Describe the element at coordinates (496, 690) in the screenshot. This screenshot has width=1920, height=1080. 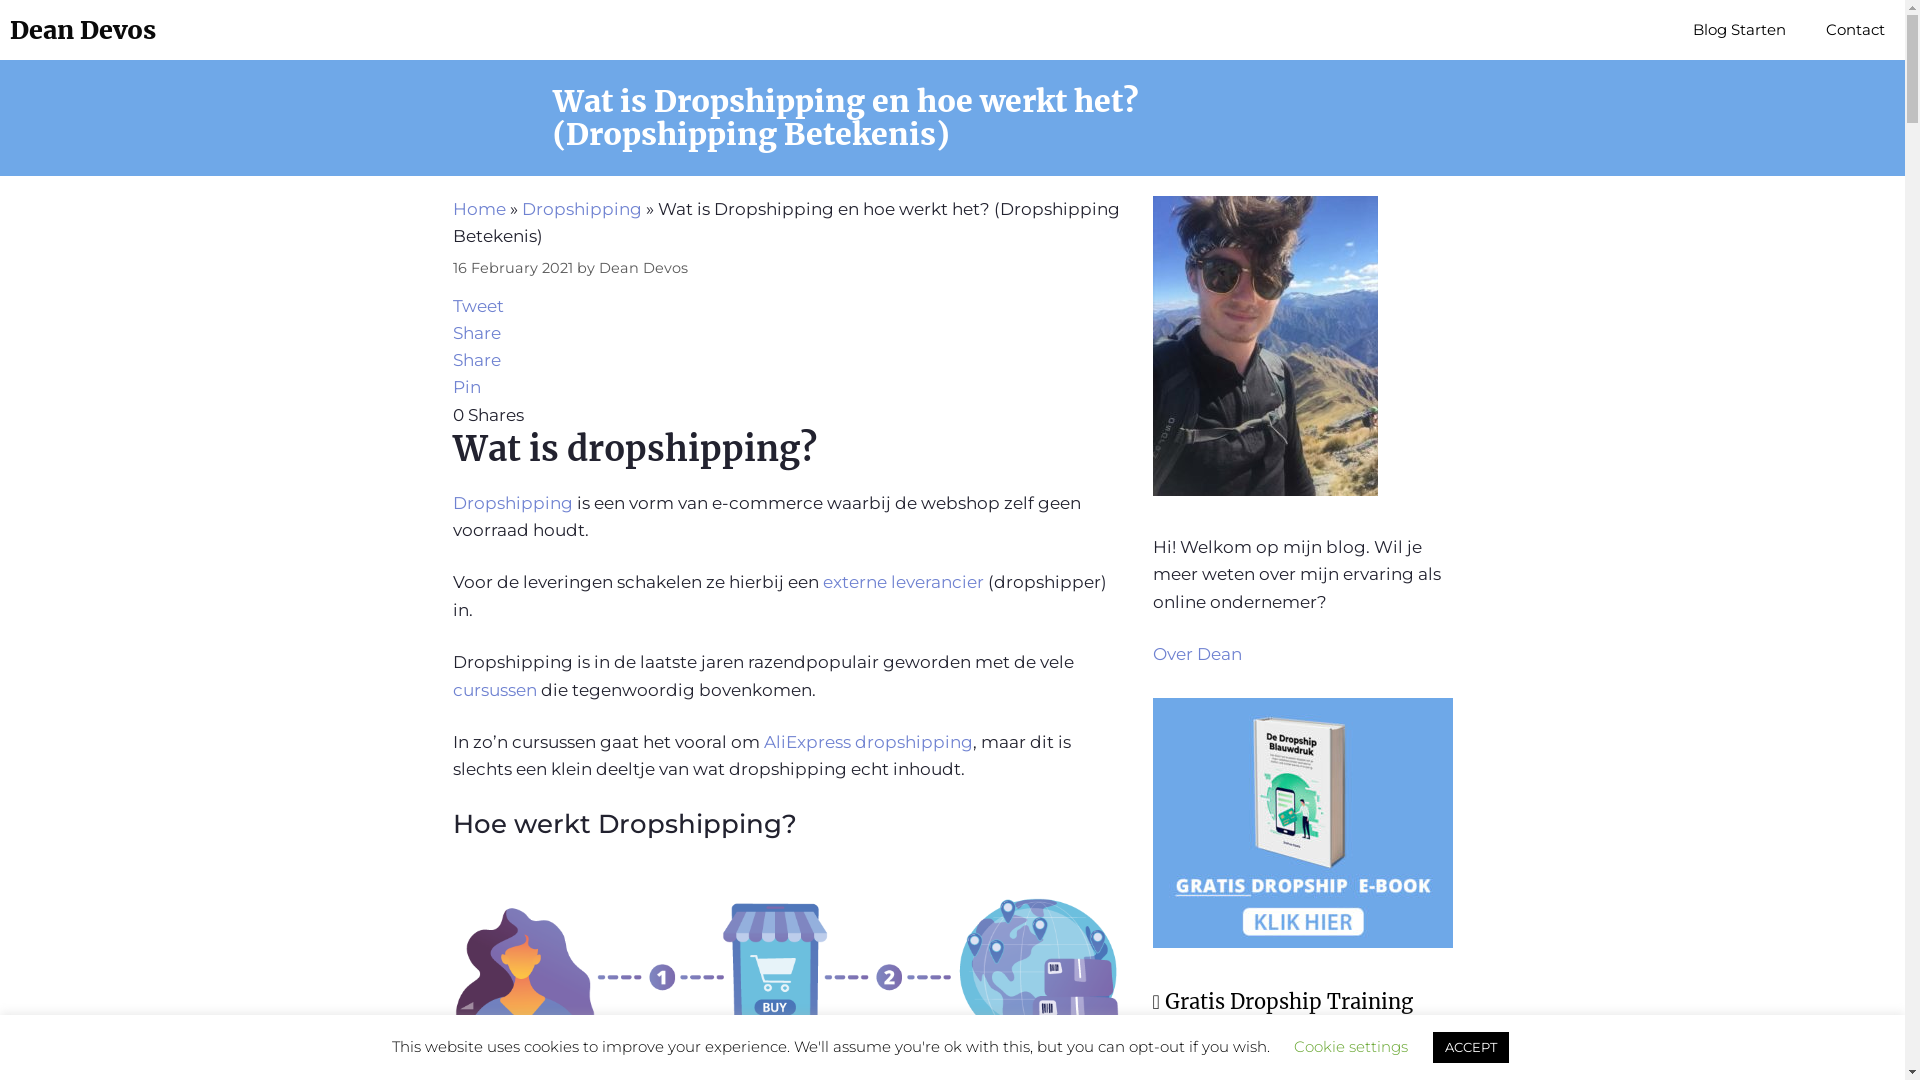
I see `cursussen` at that location.